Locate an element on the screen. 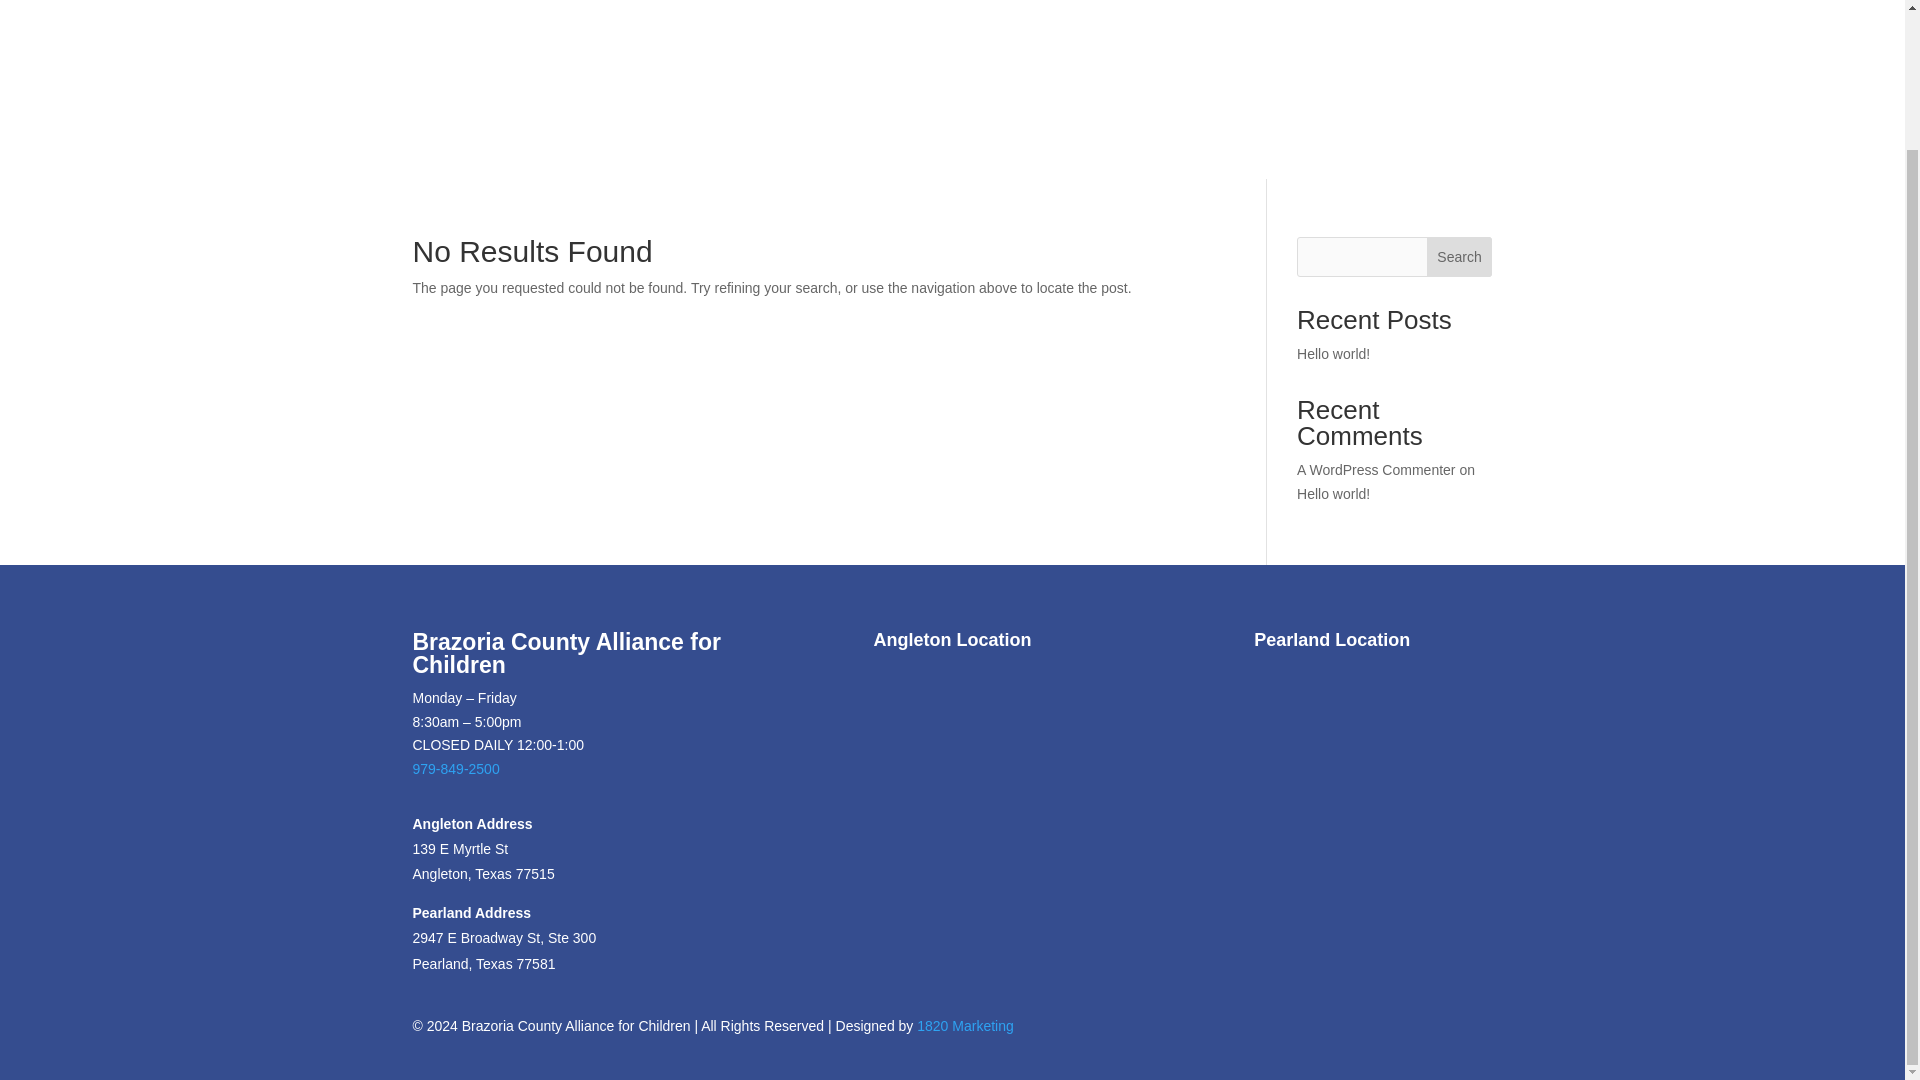 The height and width of the screenshot is (1080, 1920). Call Now is located at coordinates (1141, 40).